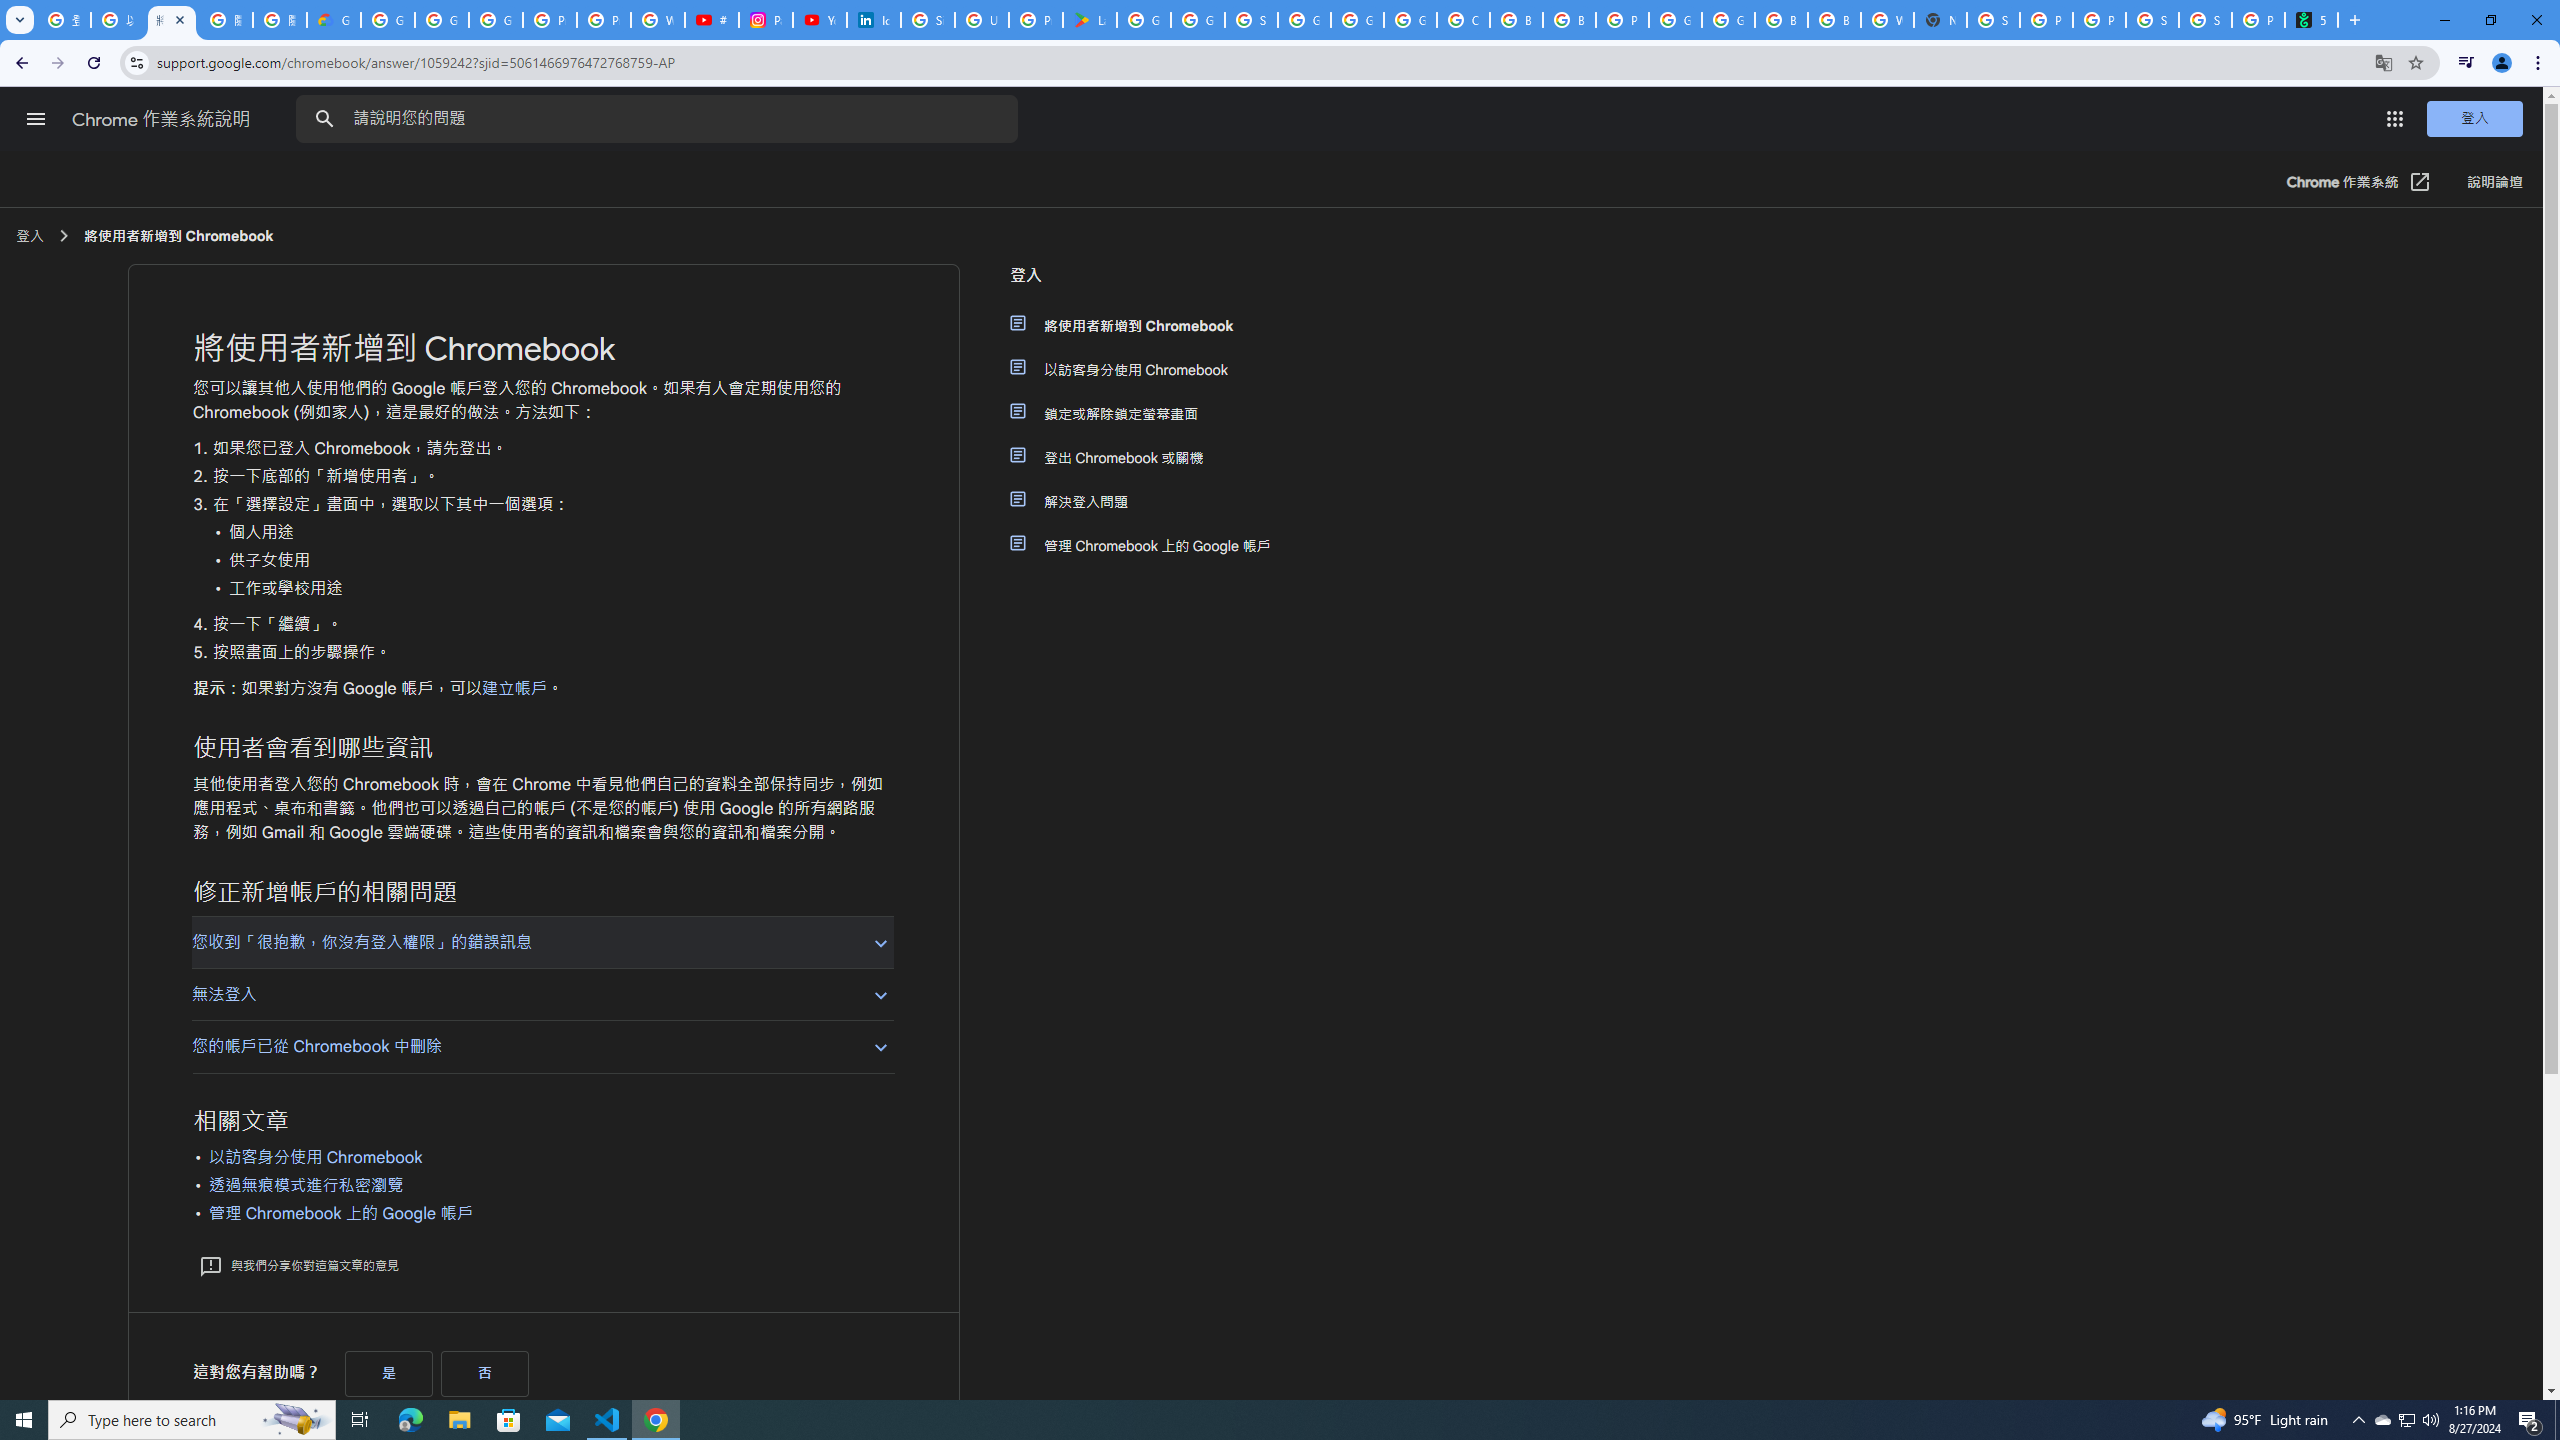  Describe the element at coordinates (2540, 63) in the screenshot. I see `Chrome` at that location.